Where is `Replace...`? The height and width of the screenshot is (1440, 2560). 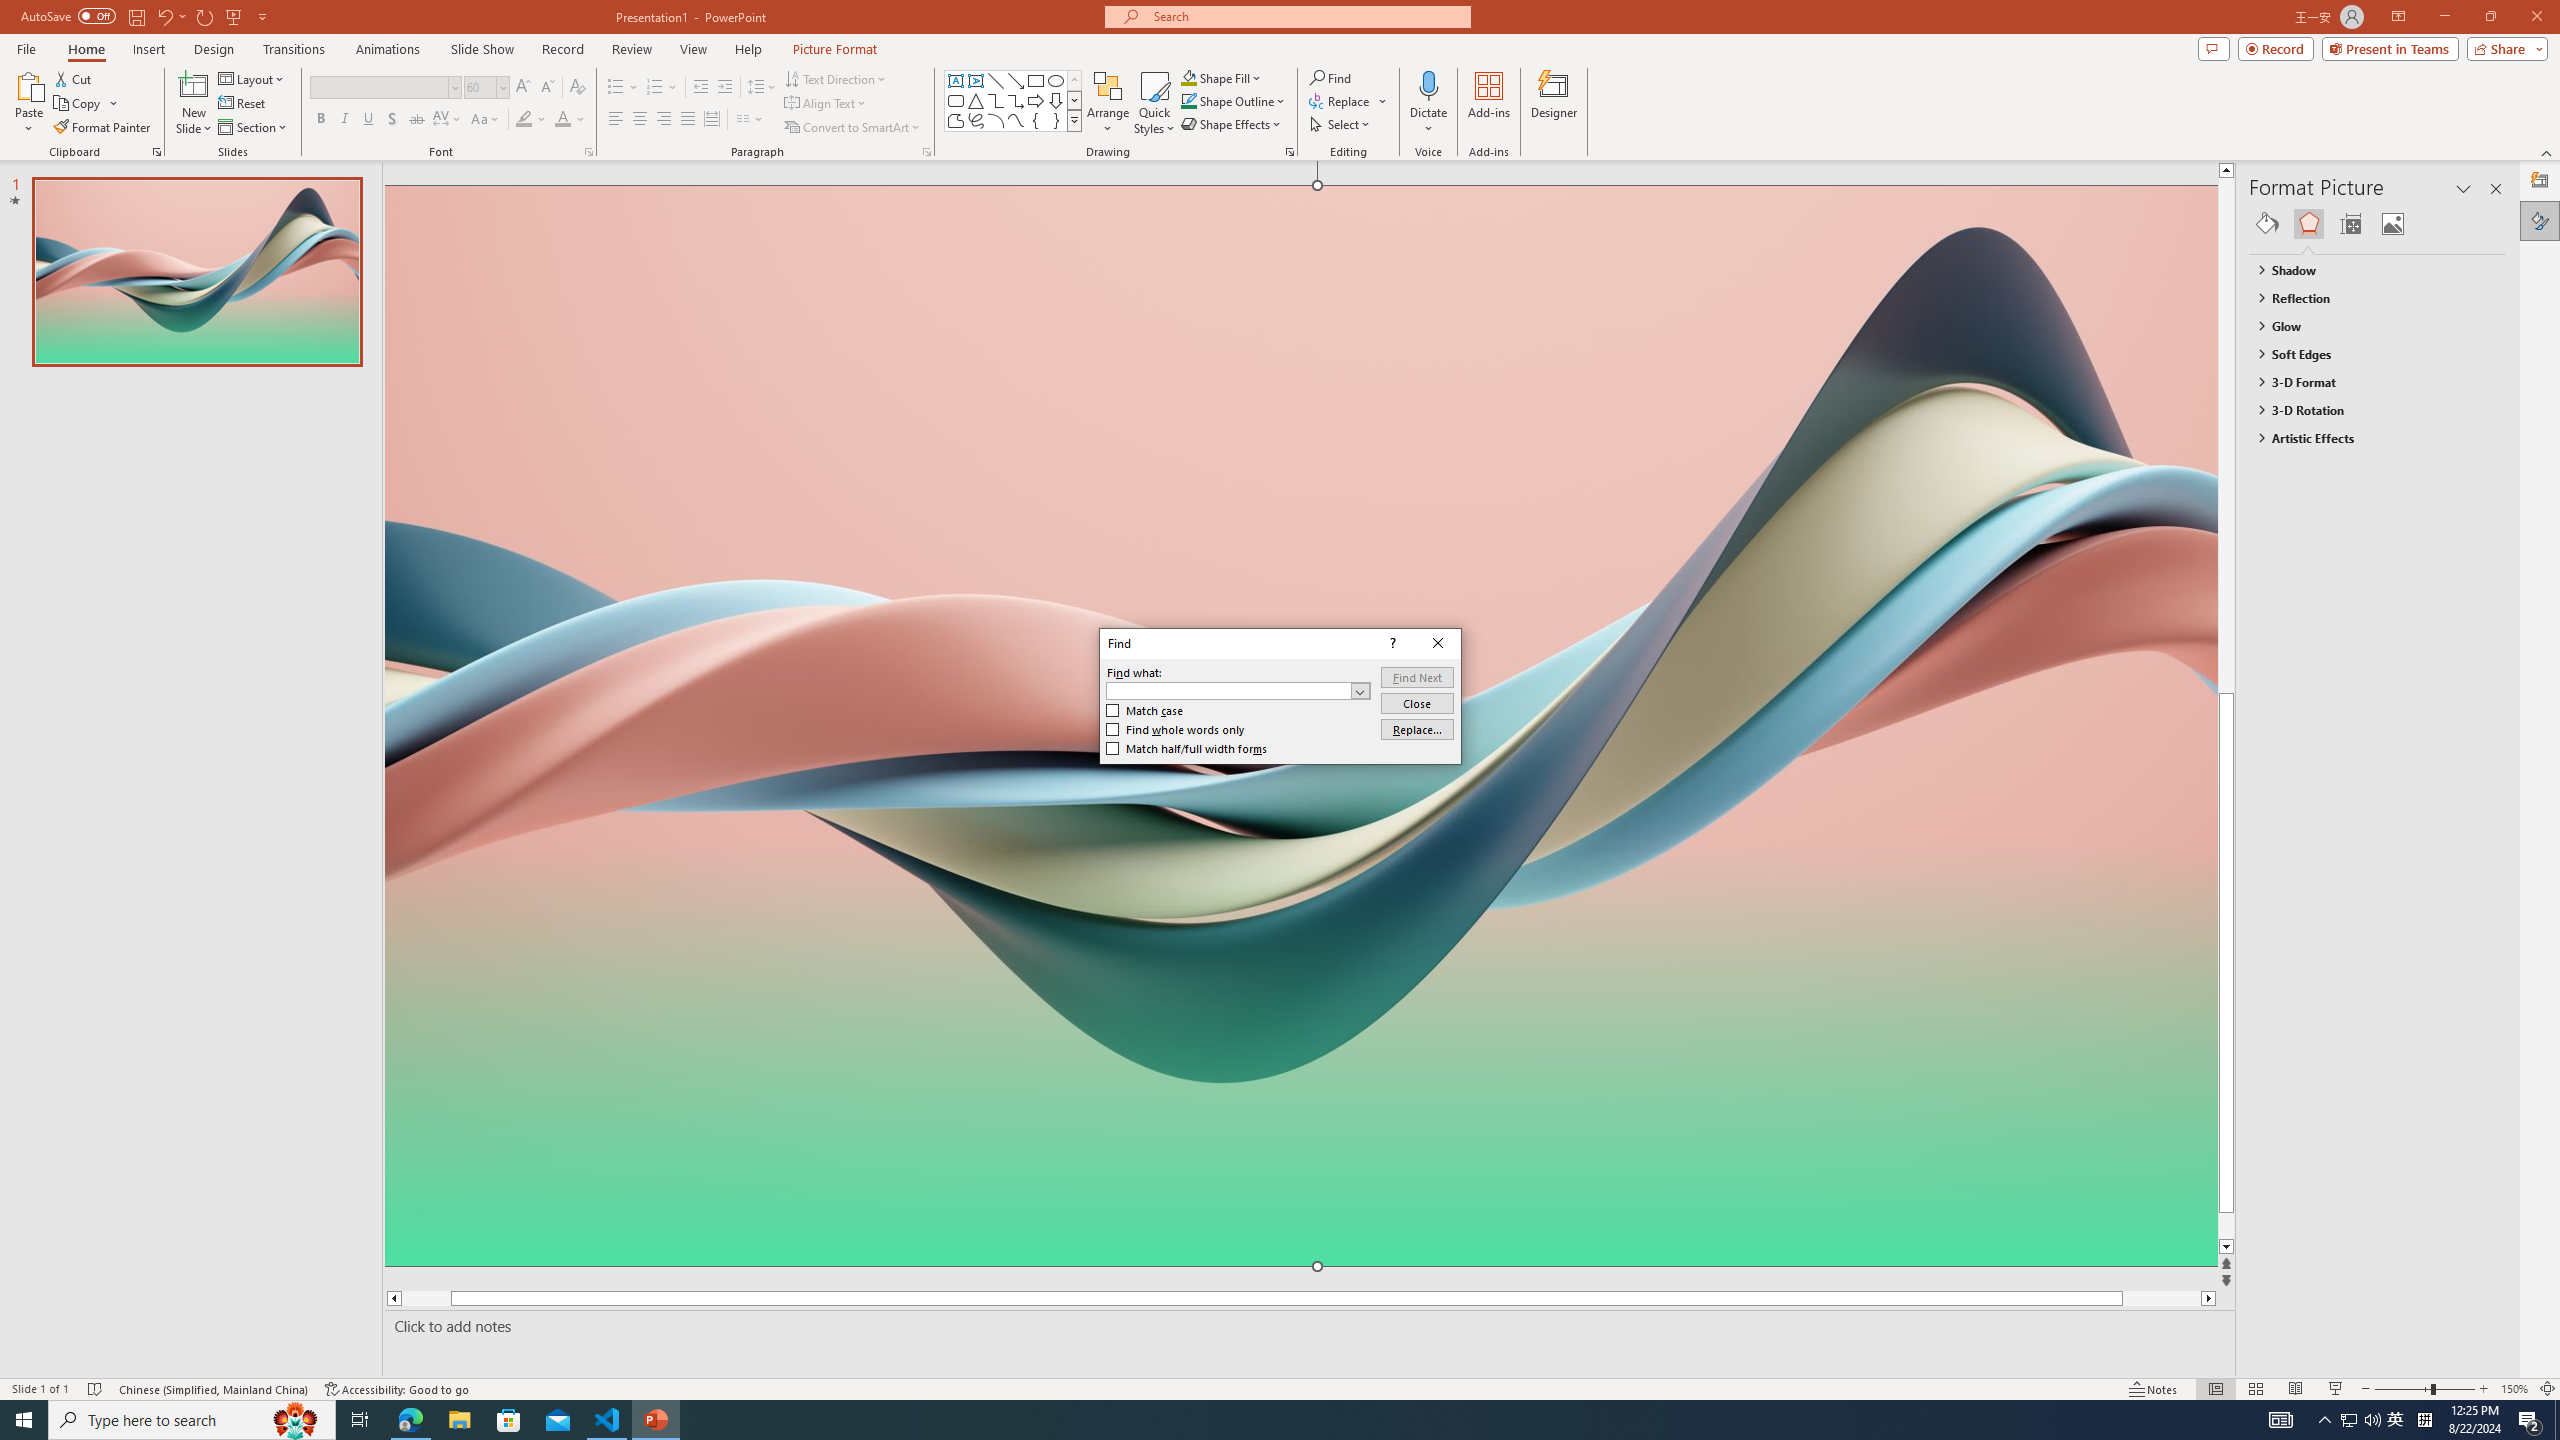
Replace... is located at coordinates (1348, 100).